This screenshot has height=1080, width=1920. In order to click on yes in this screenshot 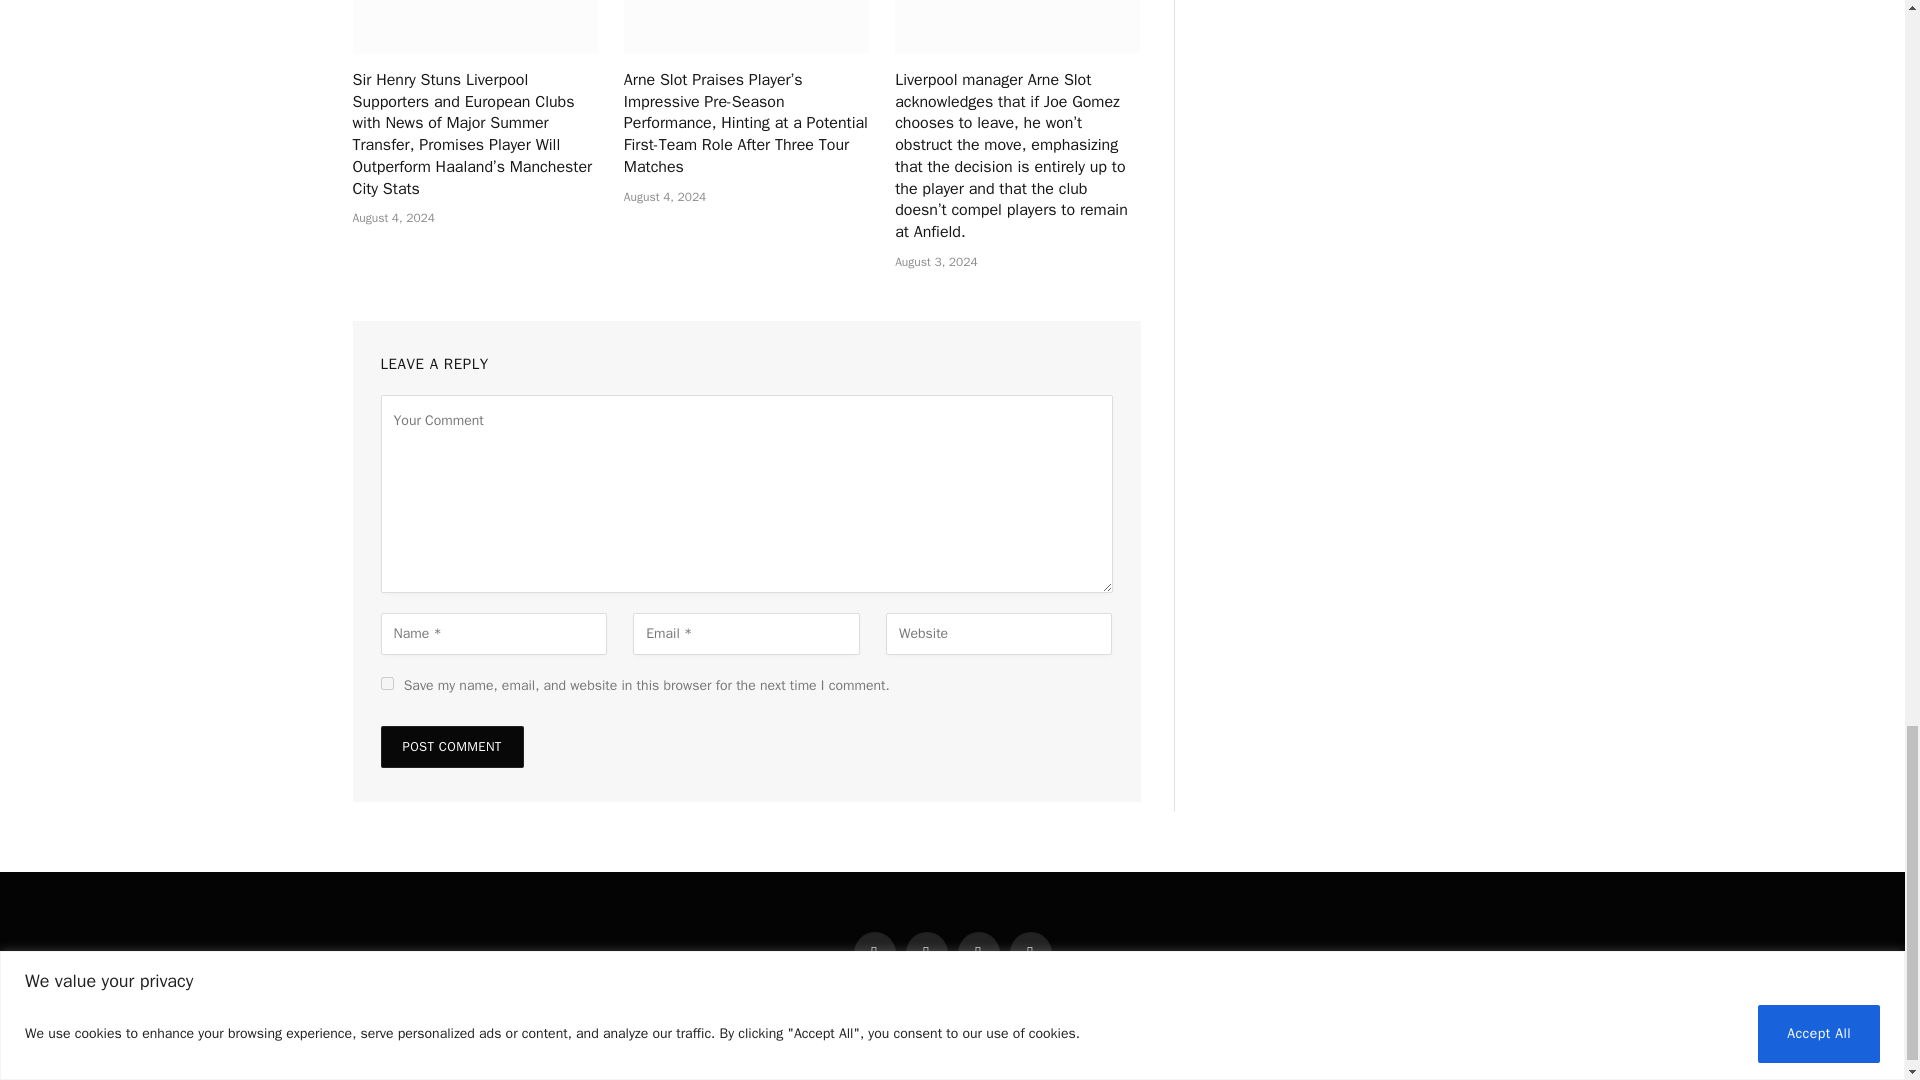, I will do `click(386, 684)`.